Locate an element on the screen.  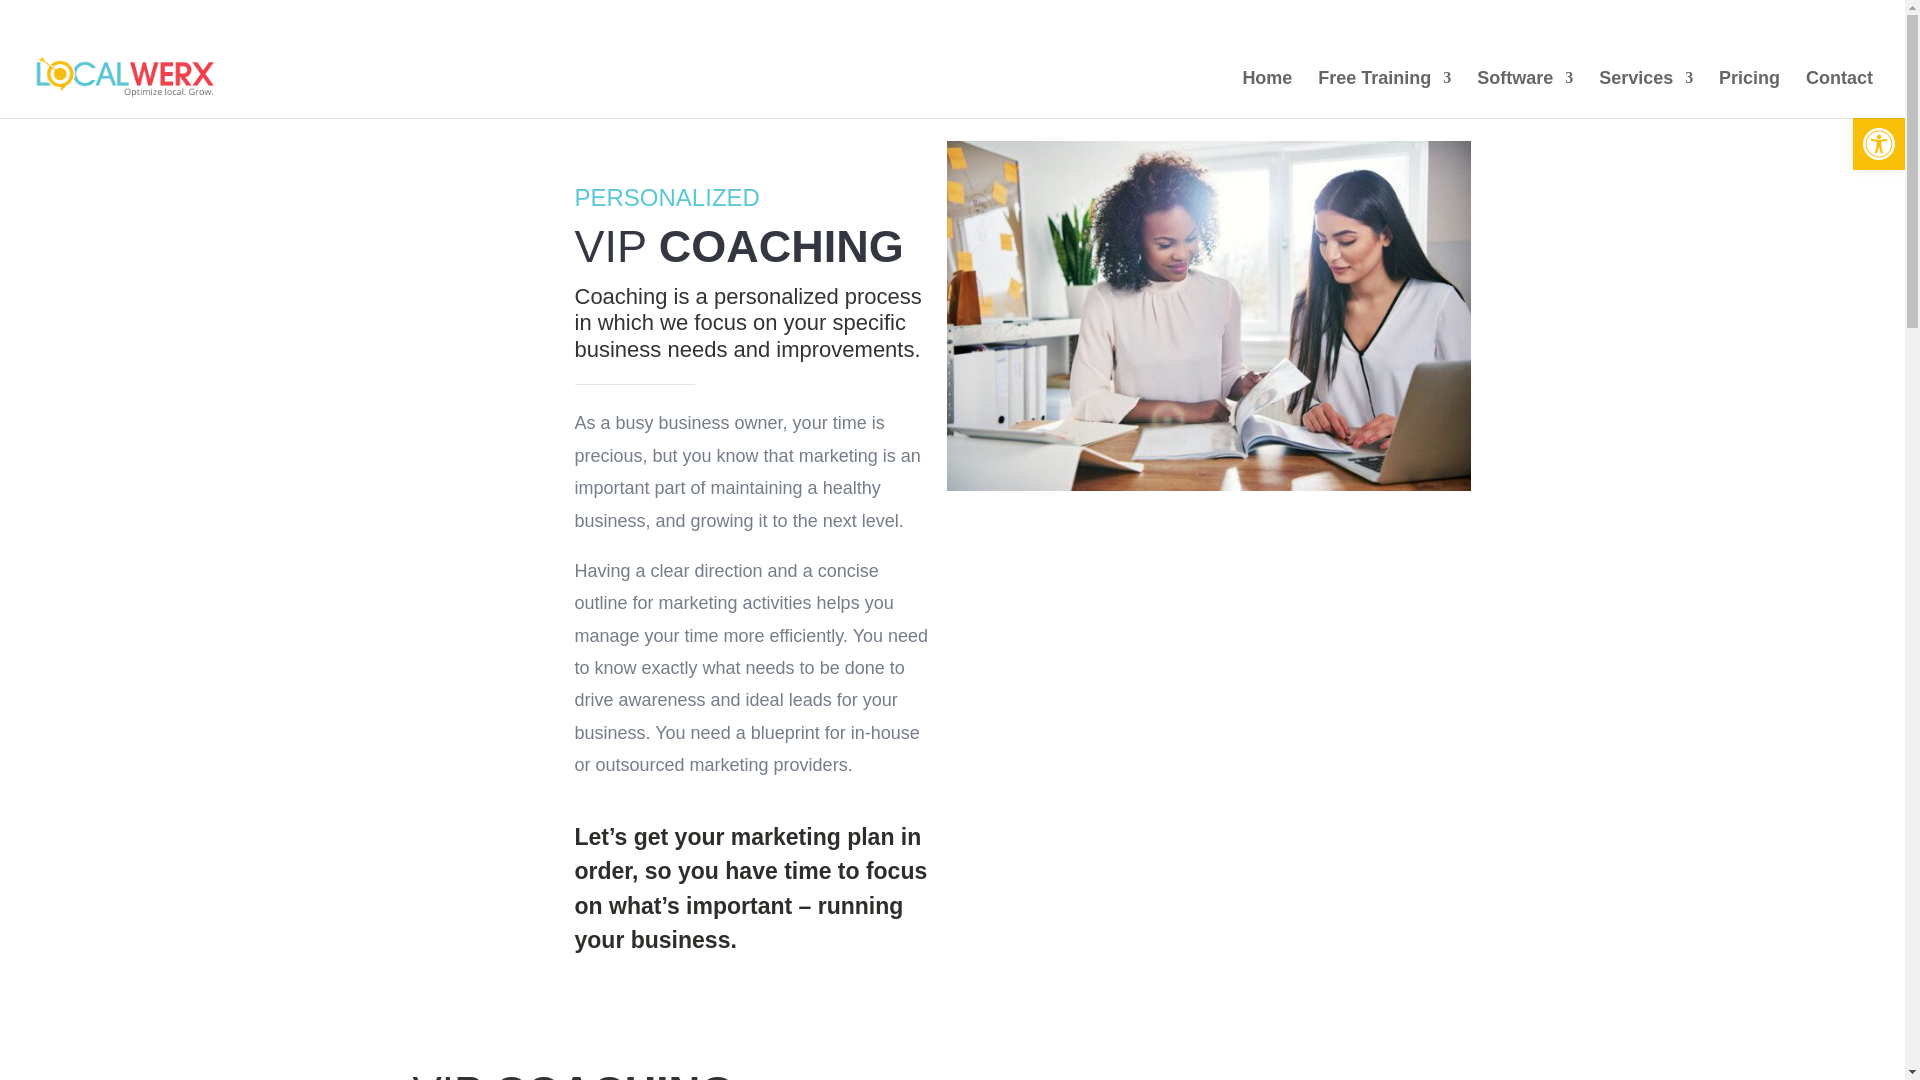
Blog is located at coordinates (1691, 20).